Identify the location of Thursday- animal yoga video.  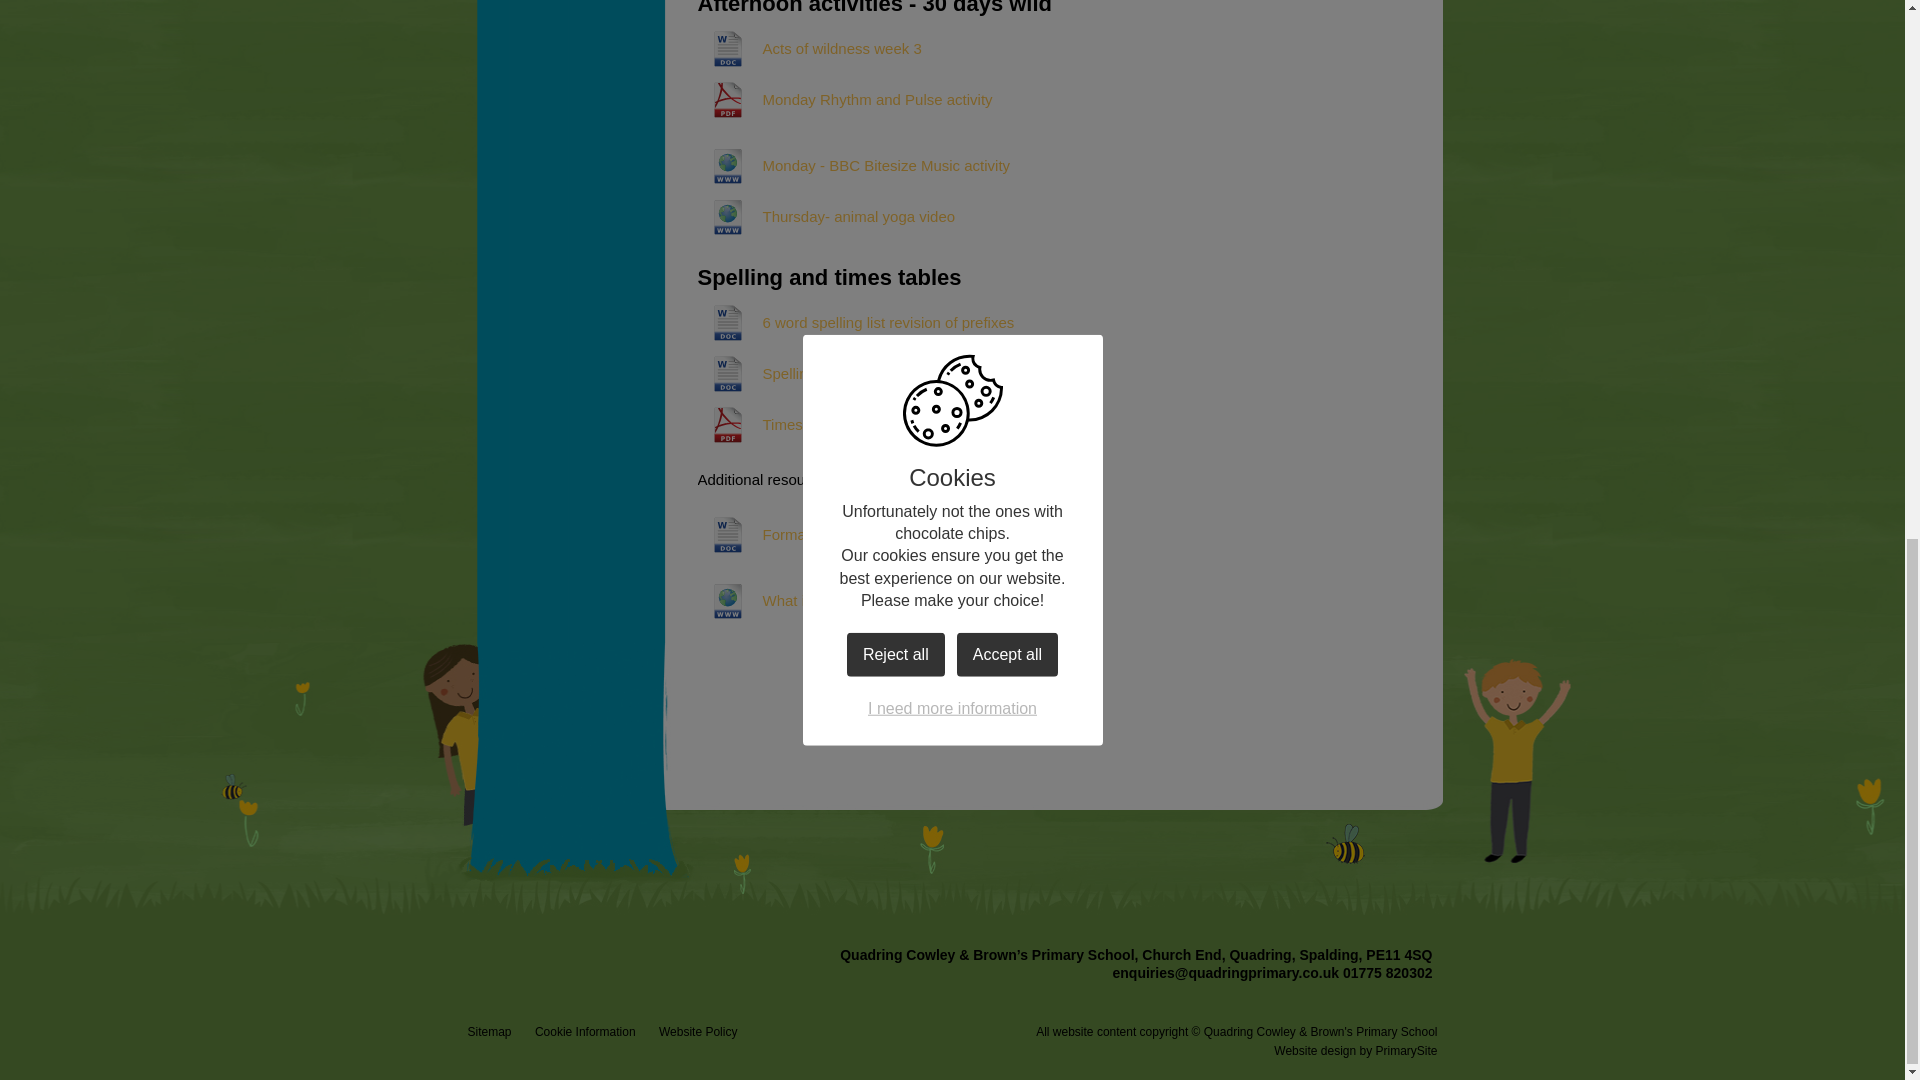
(827, 216).